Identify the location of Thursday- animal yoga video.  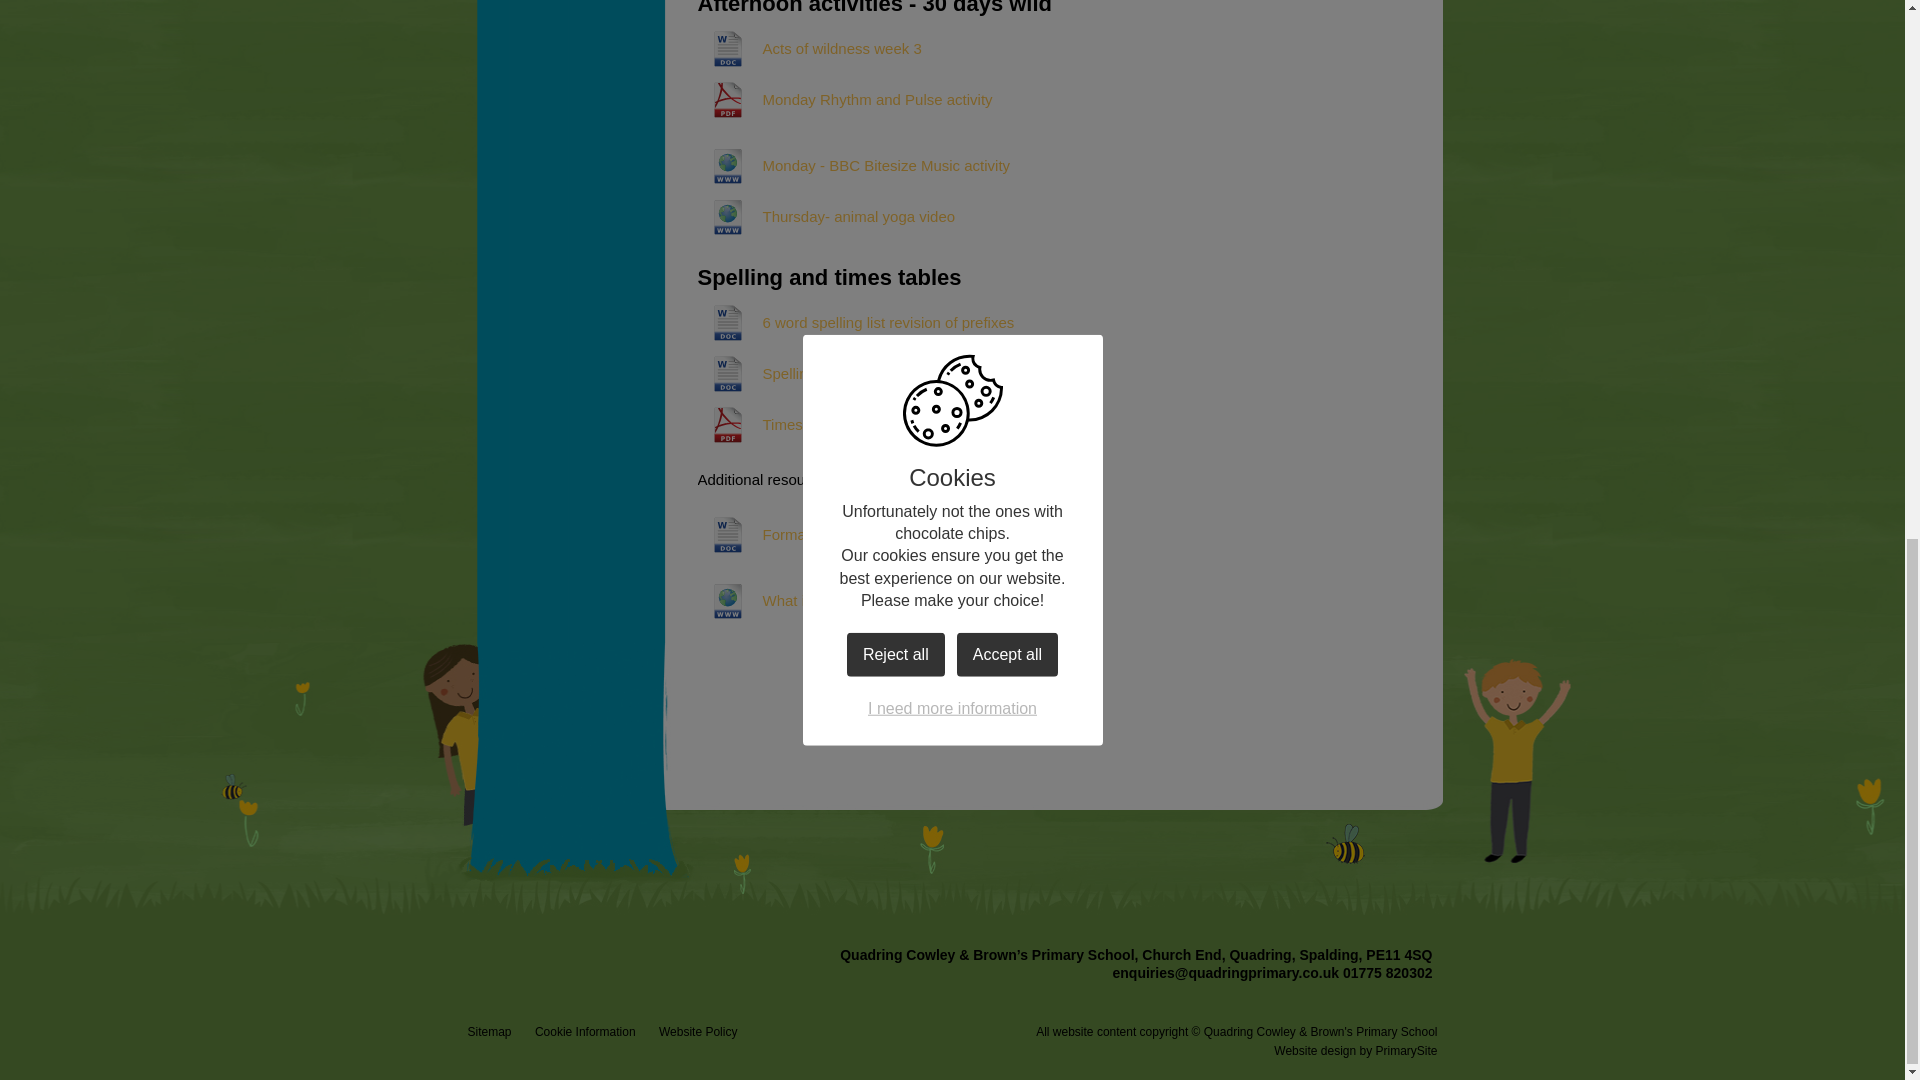
(827, 216).